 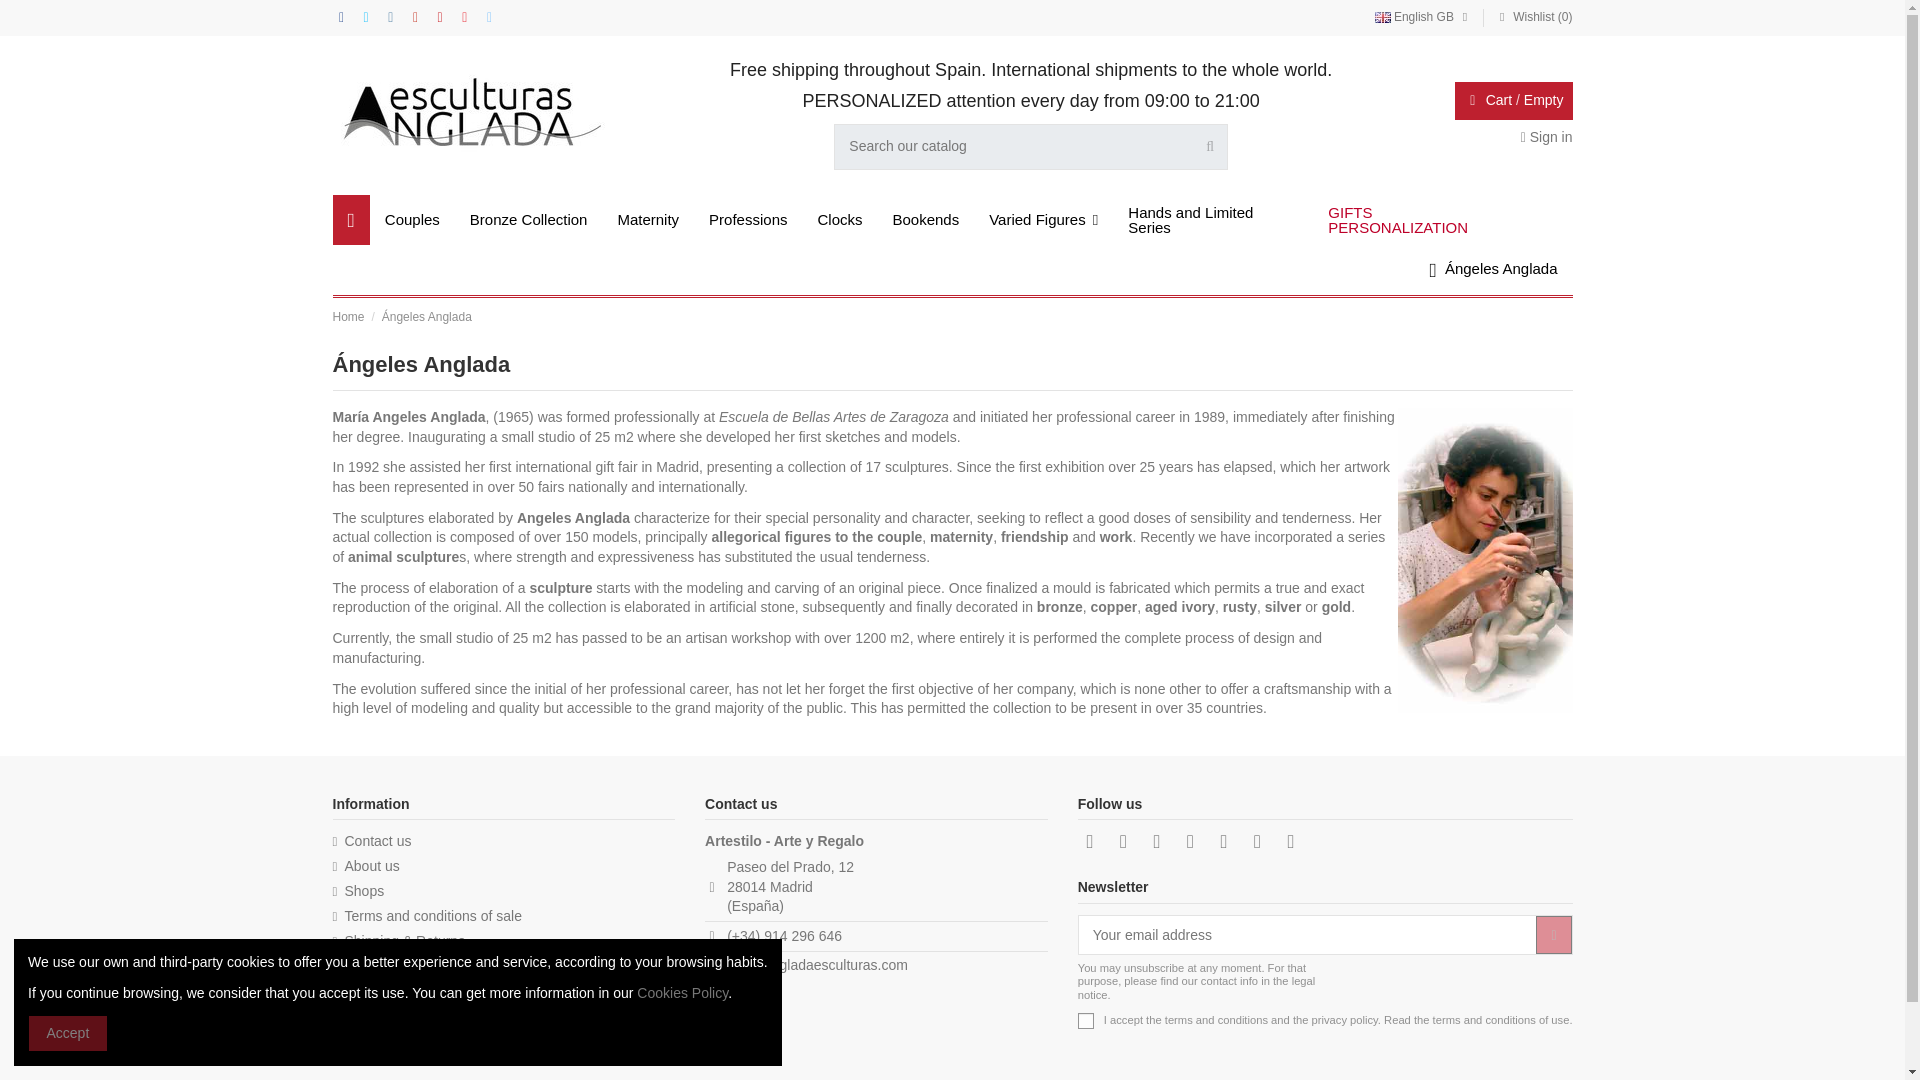 What do you see at coordinates (648, 220) in the screenshot?
I see `Maternity` at bounding box center [648, 220].